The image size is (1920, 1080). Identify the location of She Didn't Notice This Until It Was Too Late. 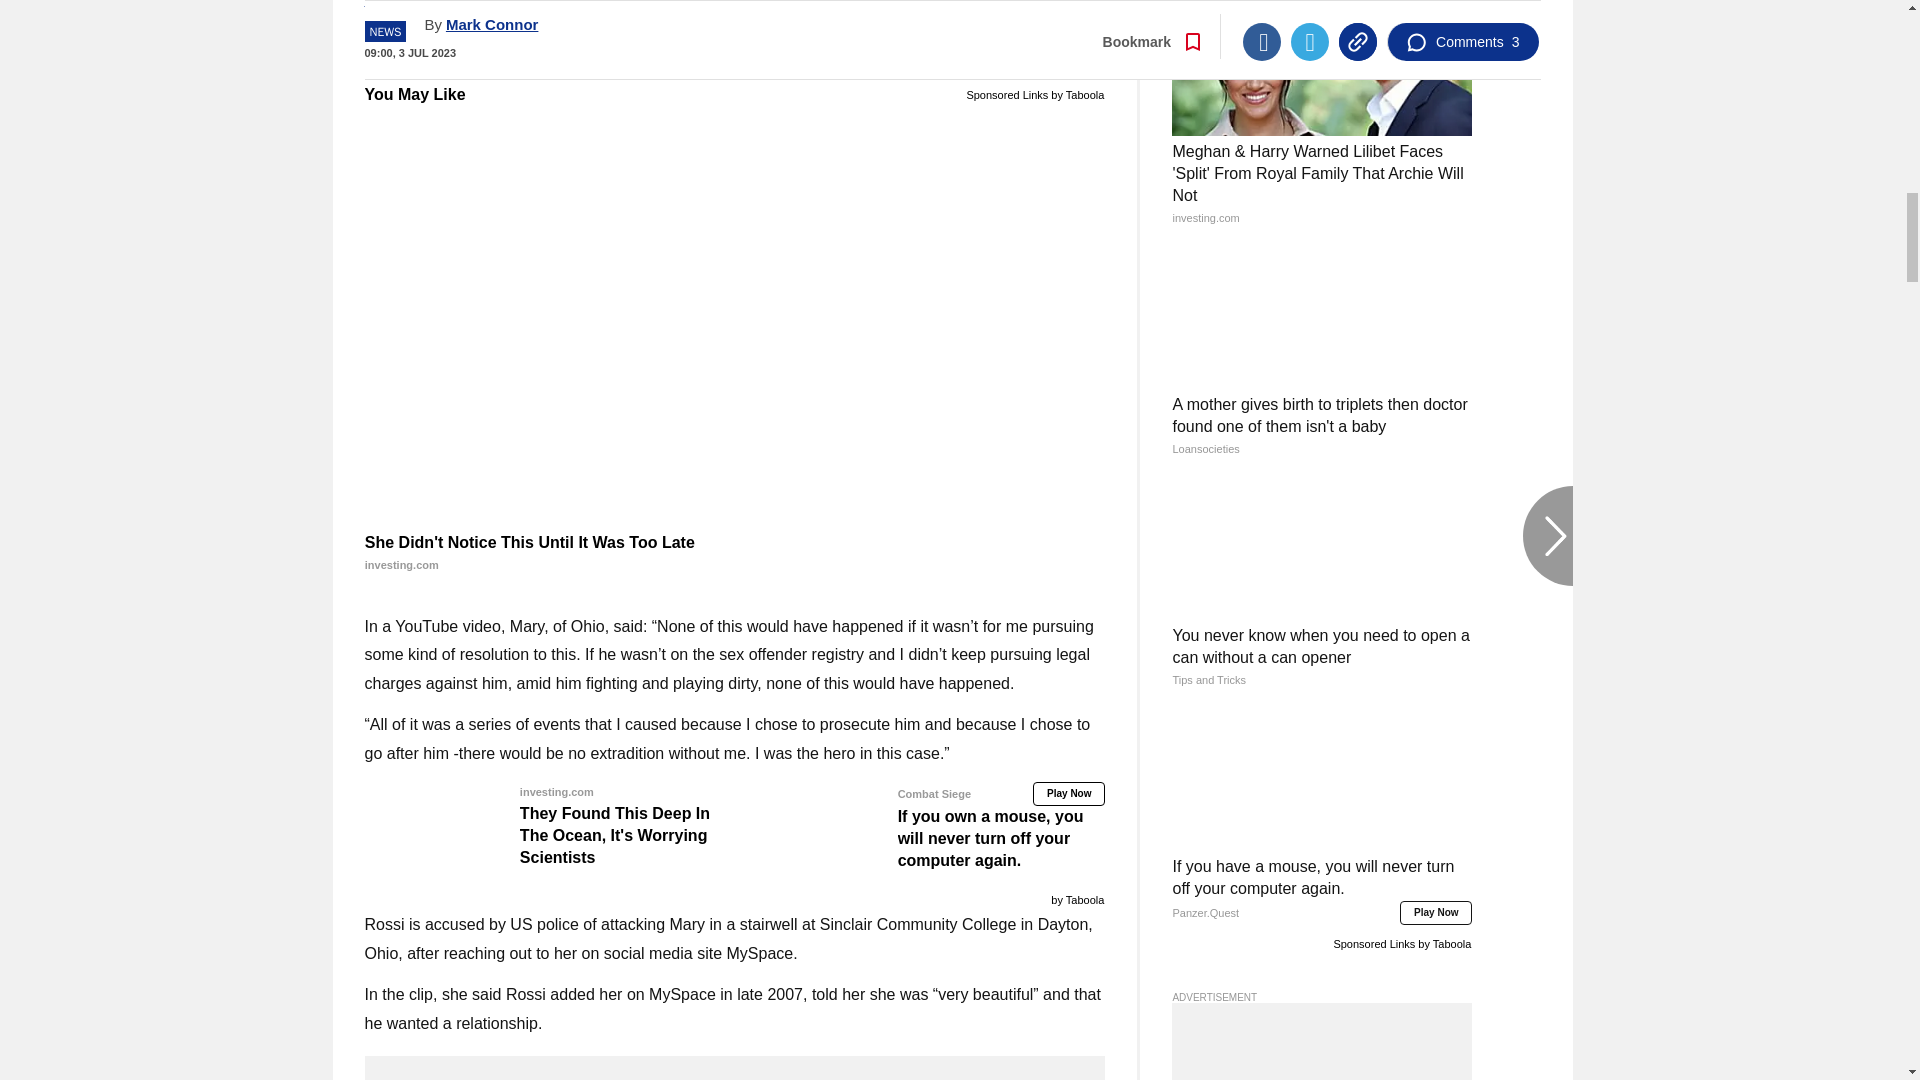
(734, 554).